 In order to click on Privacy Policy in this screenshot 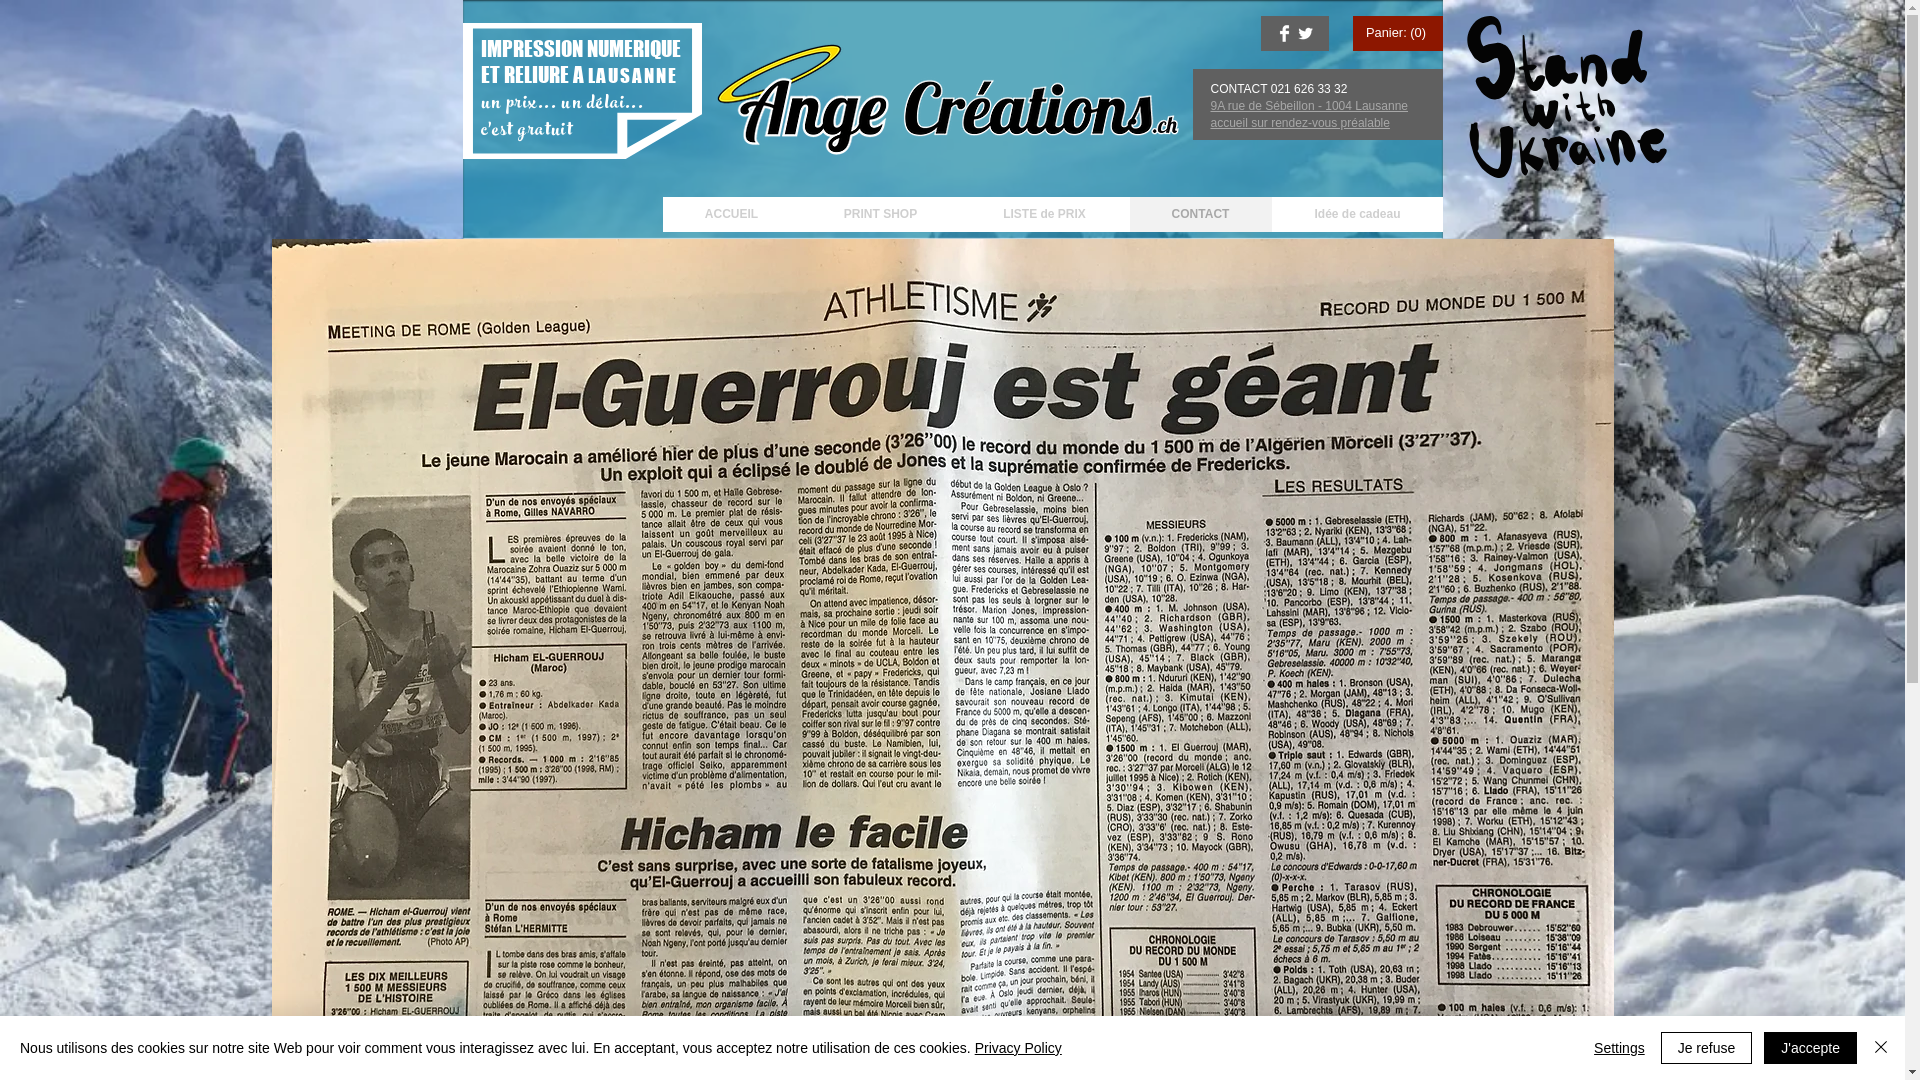, I will do `click(1018, 1048)`.